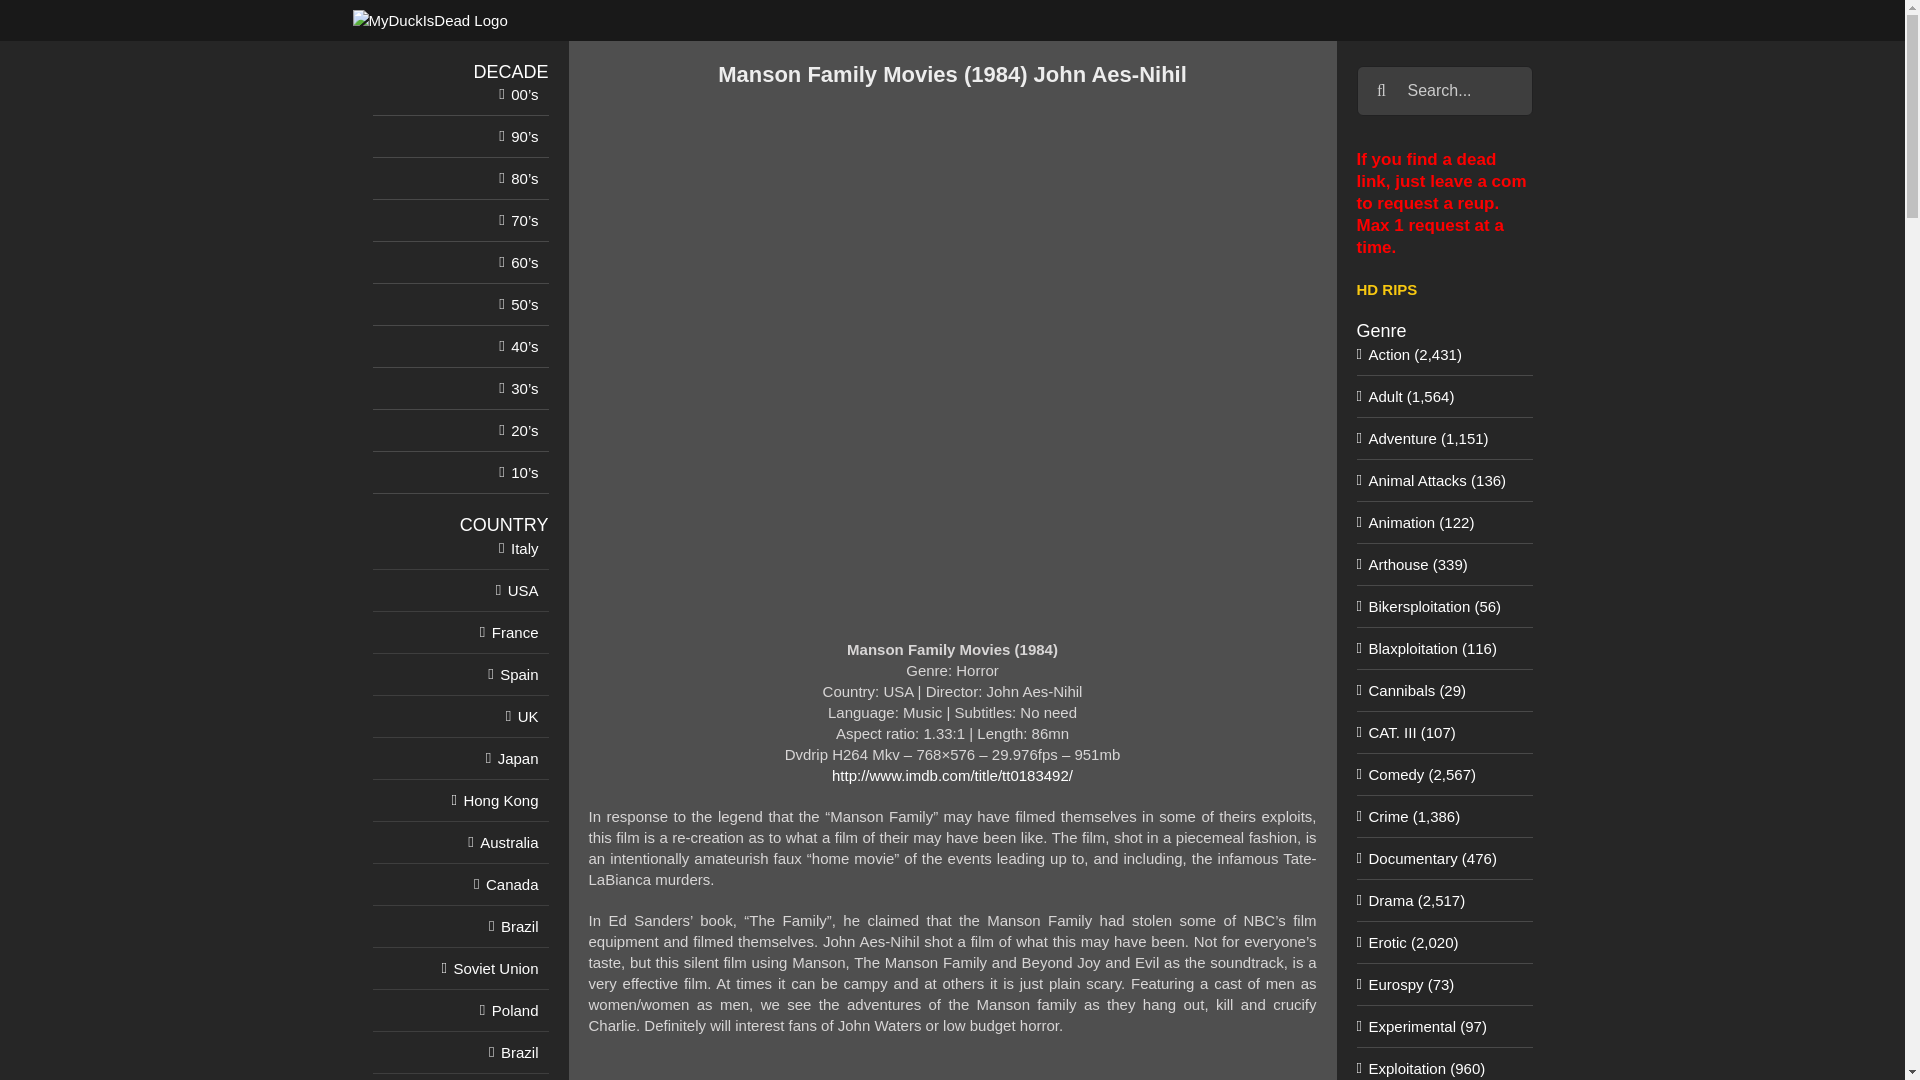 This screenshot has height=1080, width=1920. I want to click on France, so click(515, 632).